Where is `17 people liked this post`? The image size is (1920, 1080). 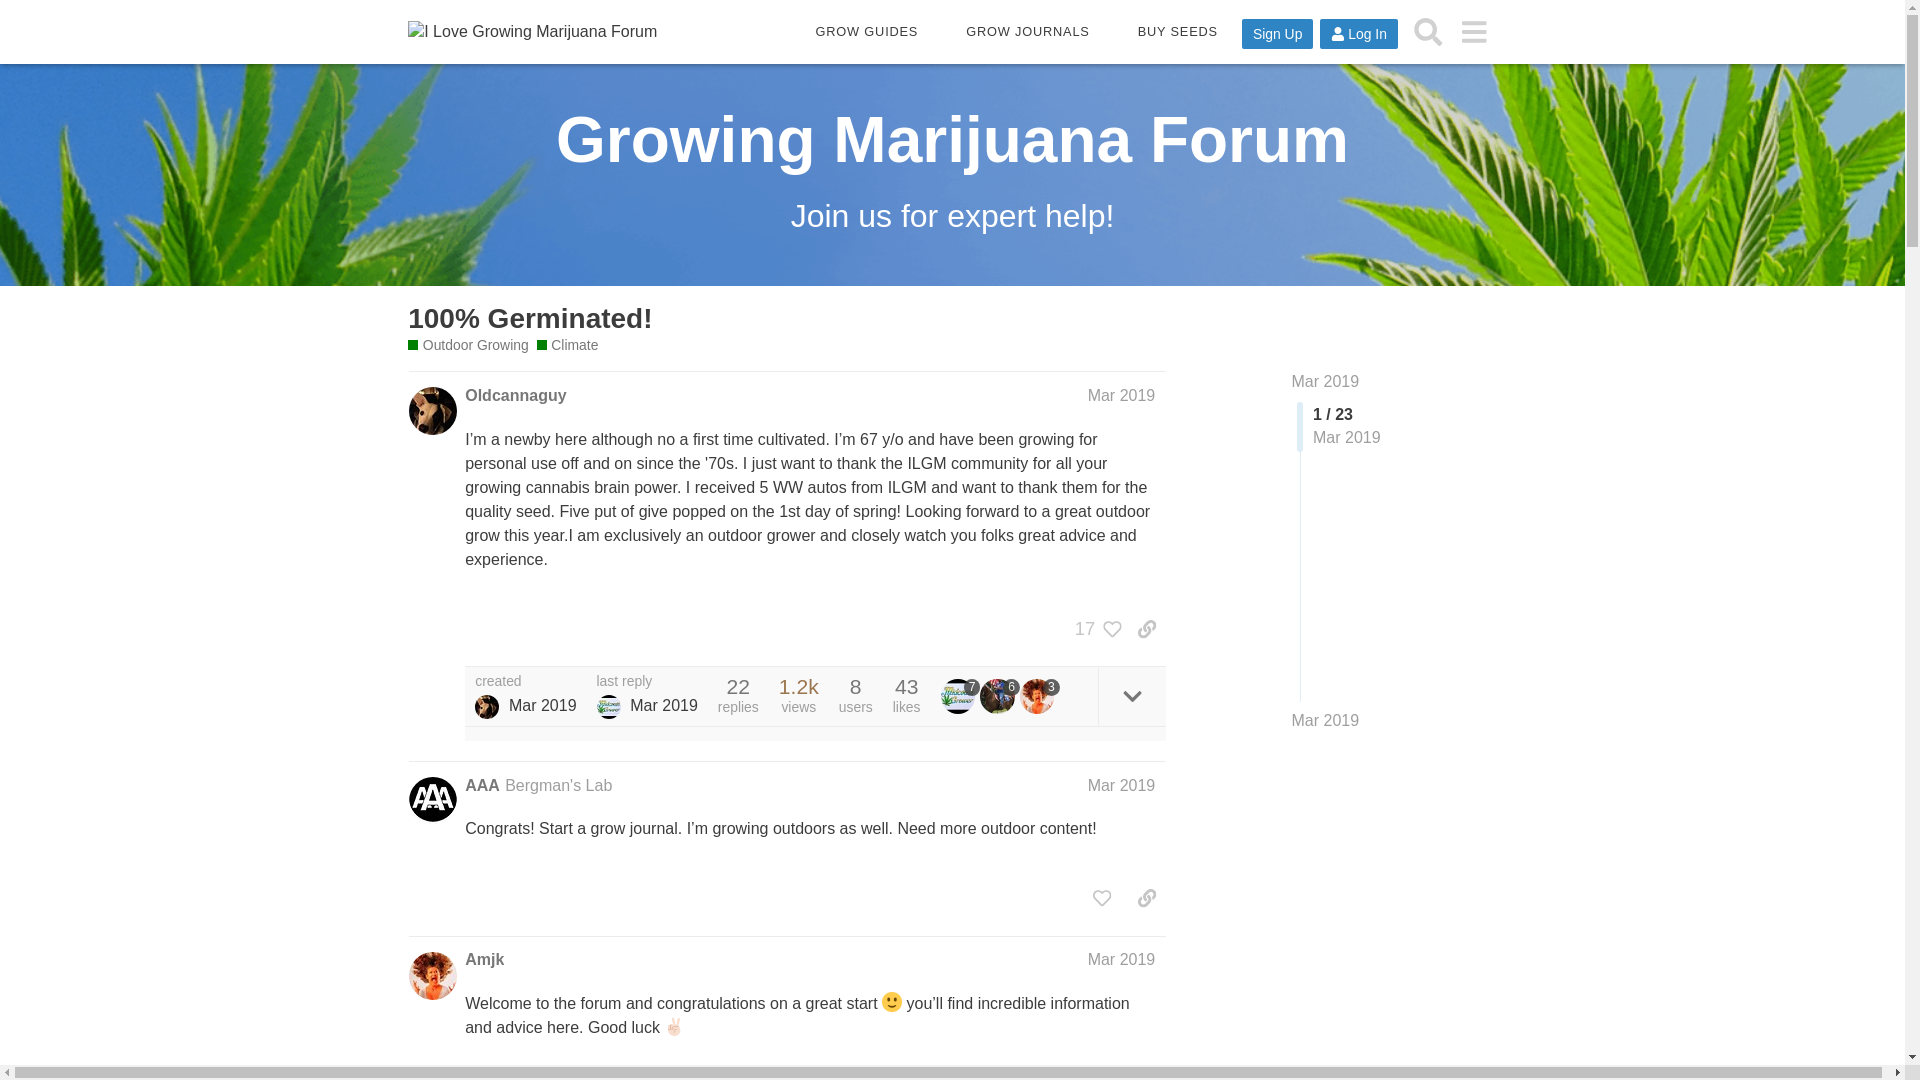 17 people liked this post is located at coordinates (1093, 628).